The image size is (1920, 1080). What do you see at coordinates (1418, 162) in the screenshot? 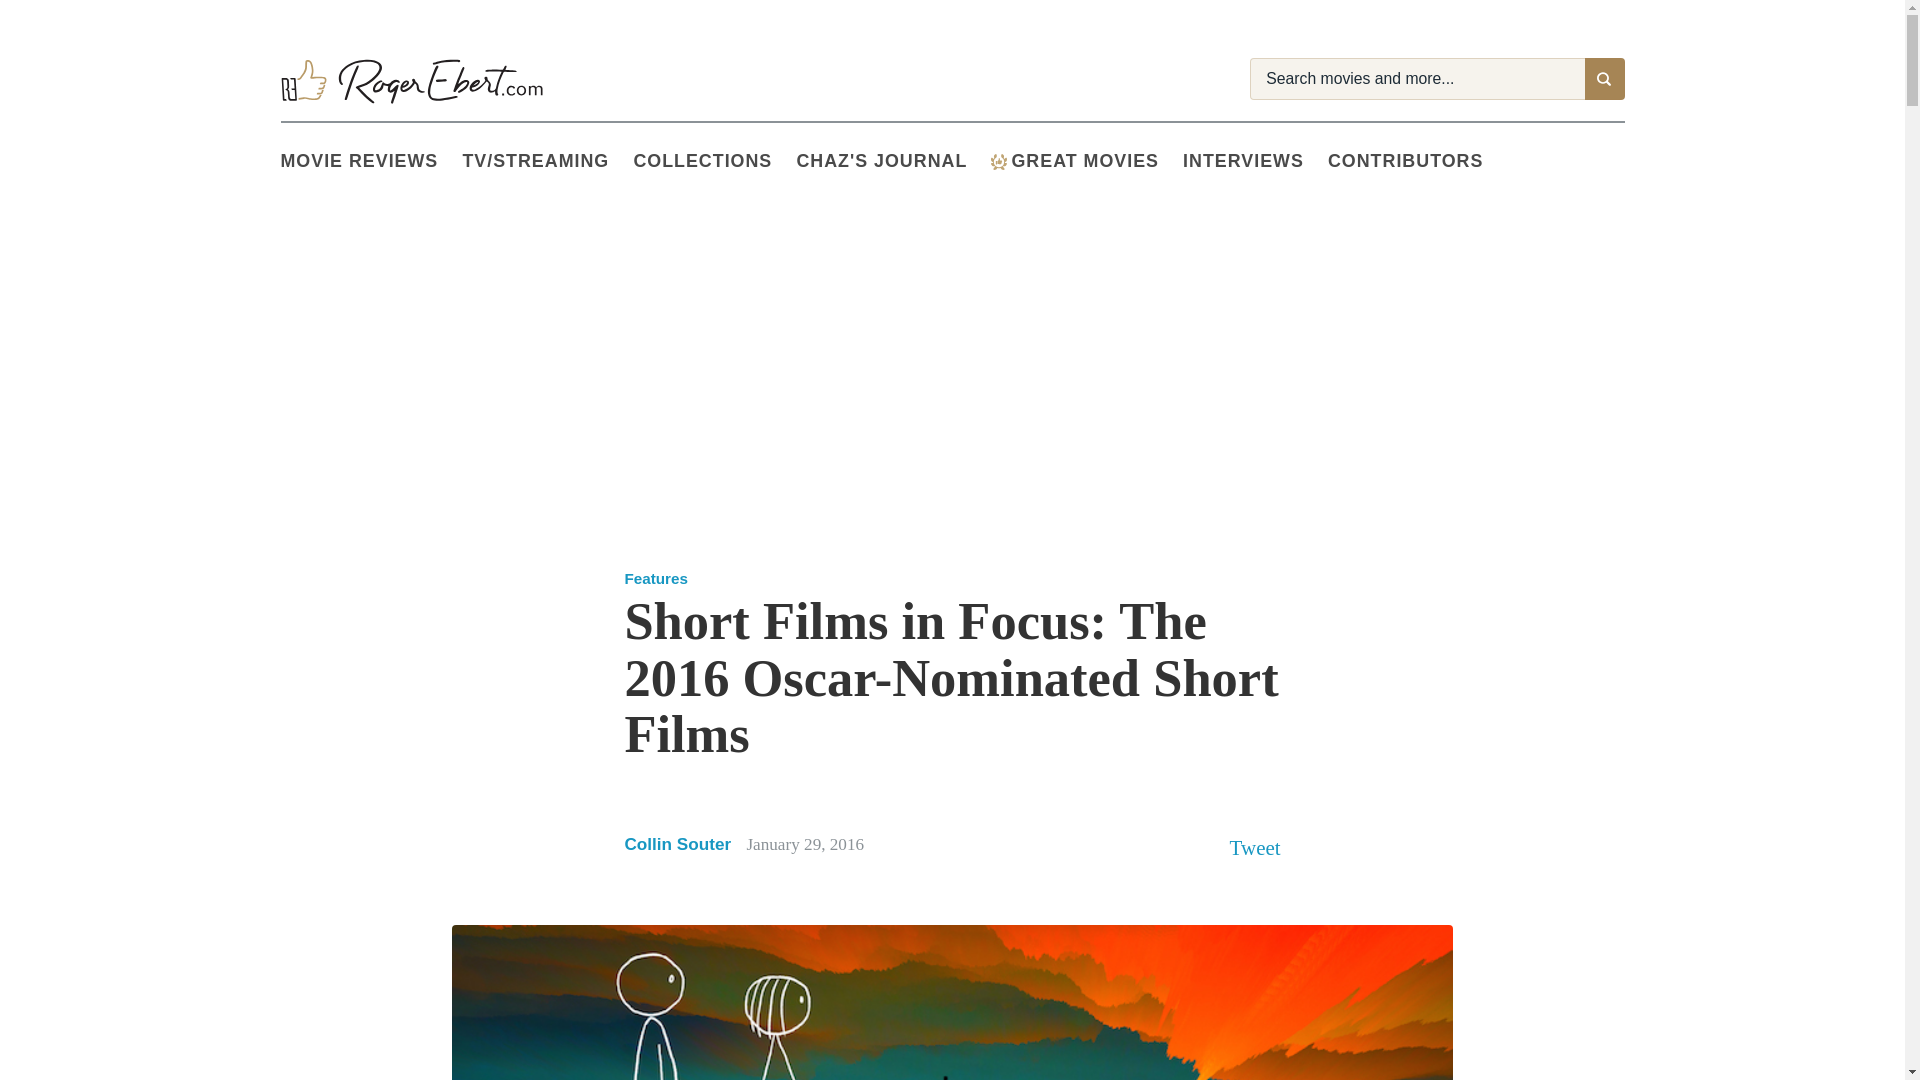
I see `CONTRIBUTORS` at bounding box center [1418, 162].